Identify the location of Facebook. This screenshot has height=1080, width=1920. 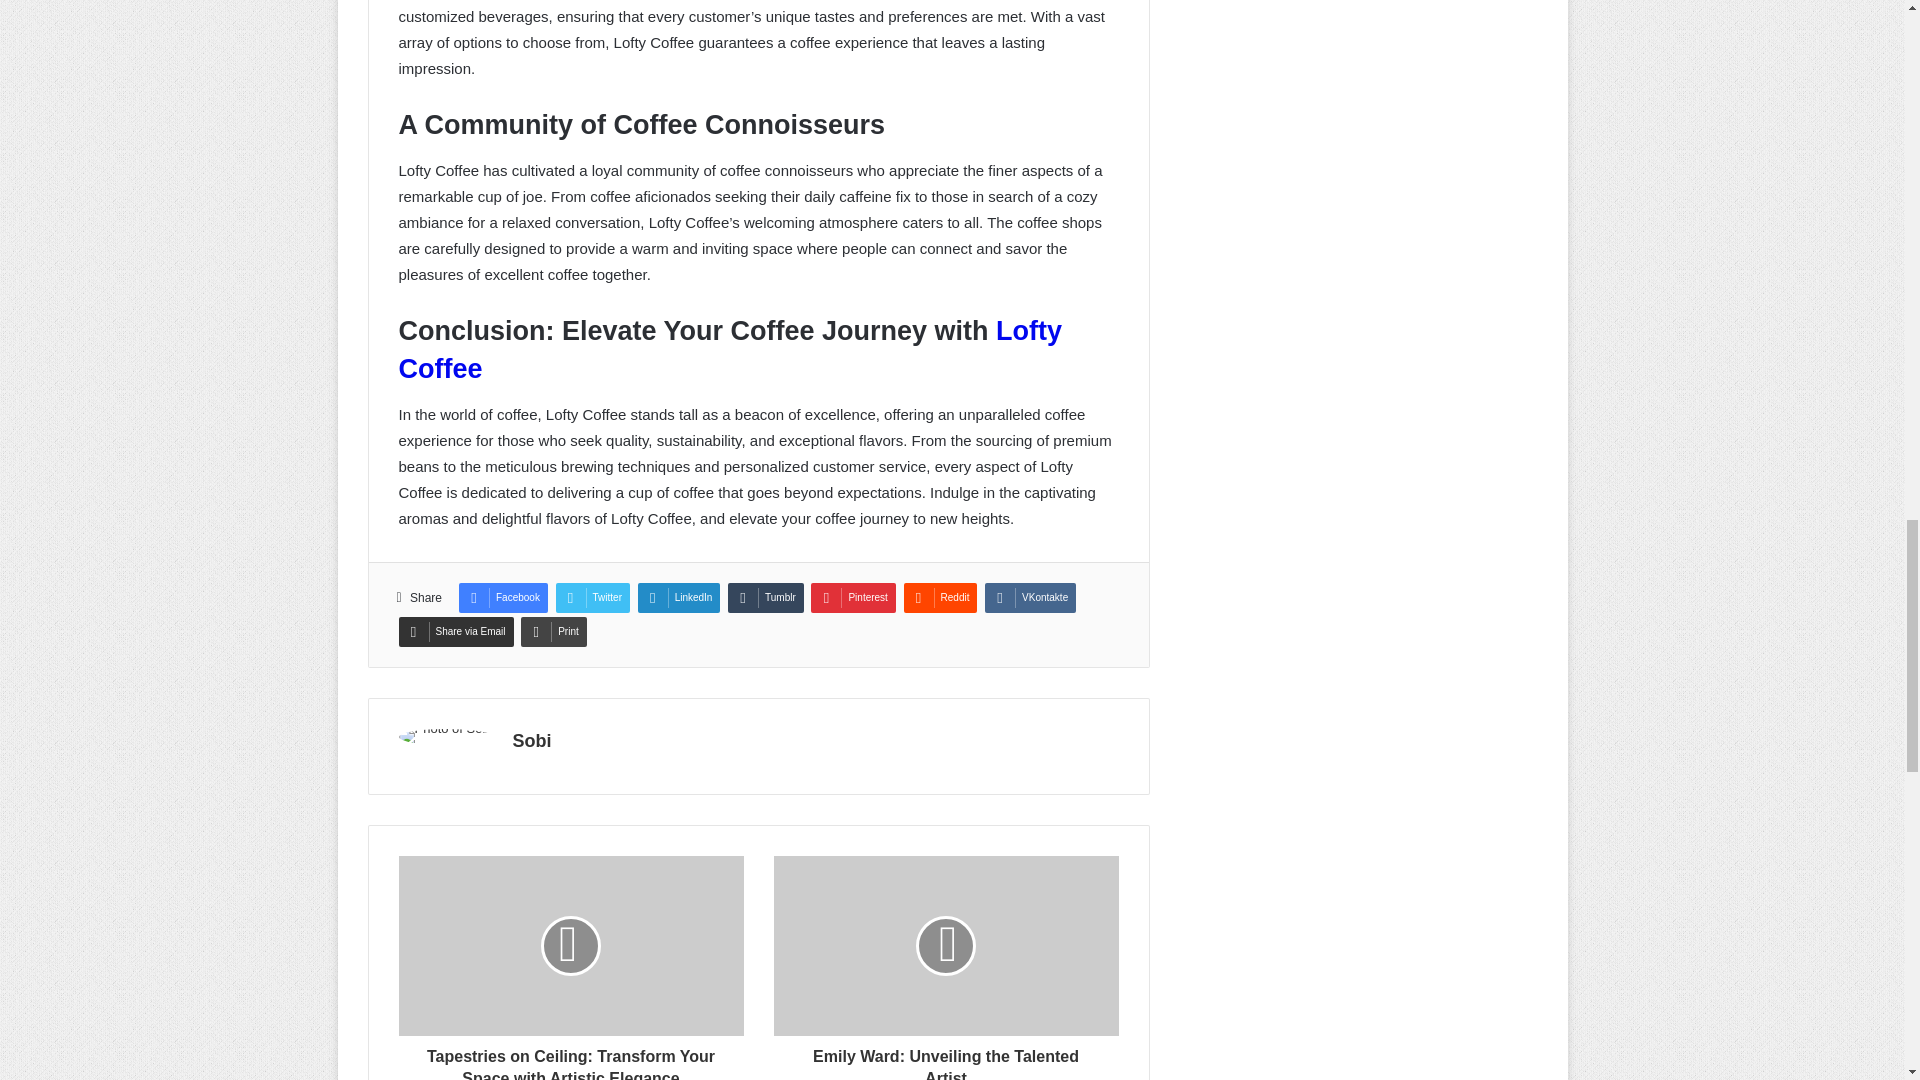
(502, 598).